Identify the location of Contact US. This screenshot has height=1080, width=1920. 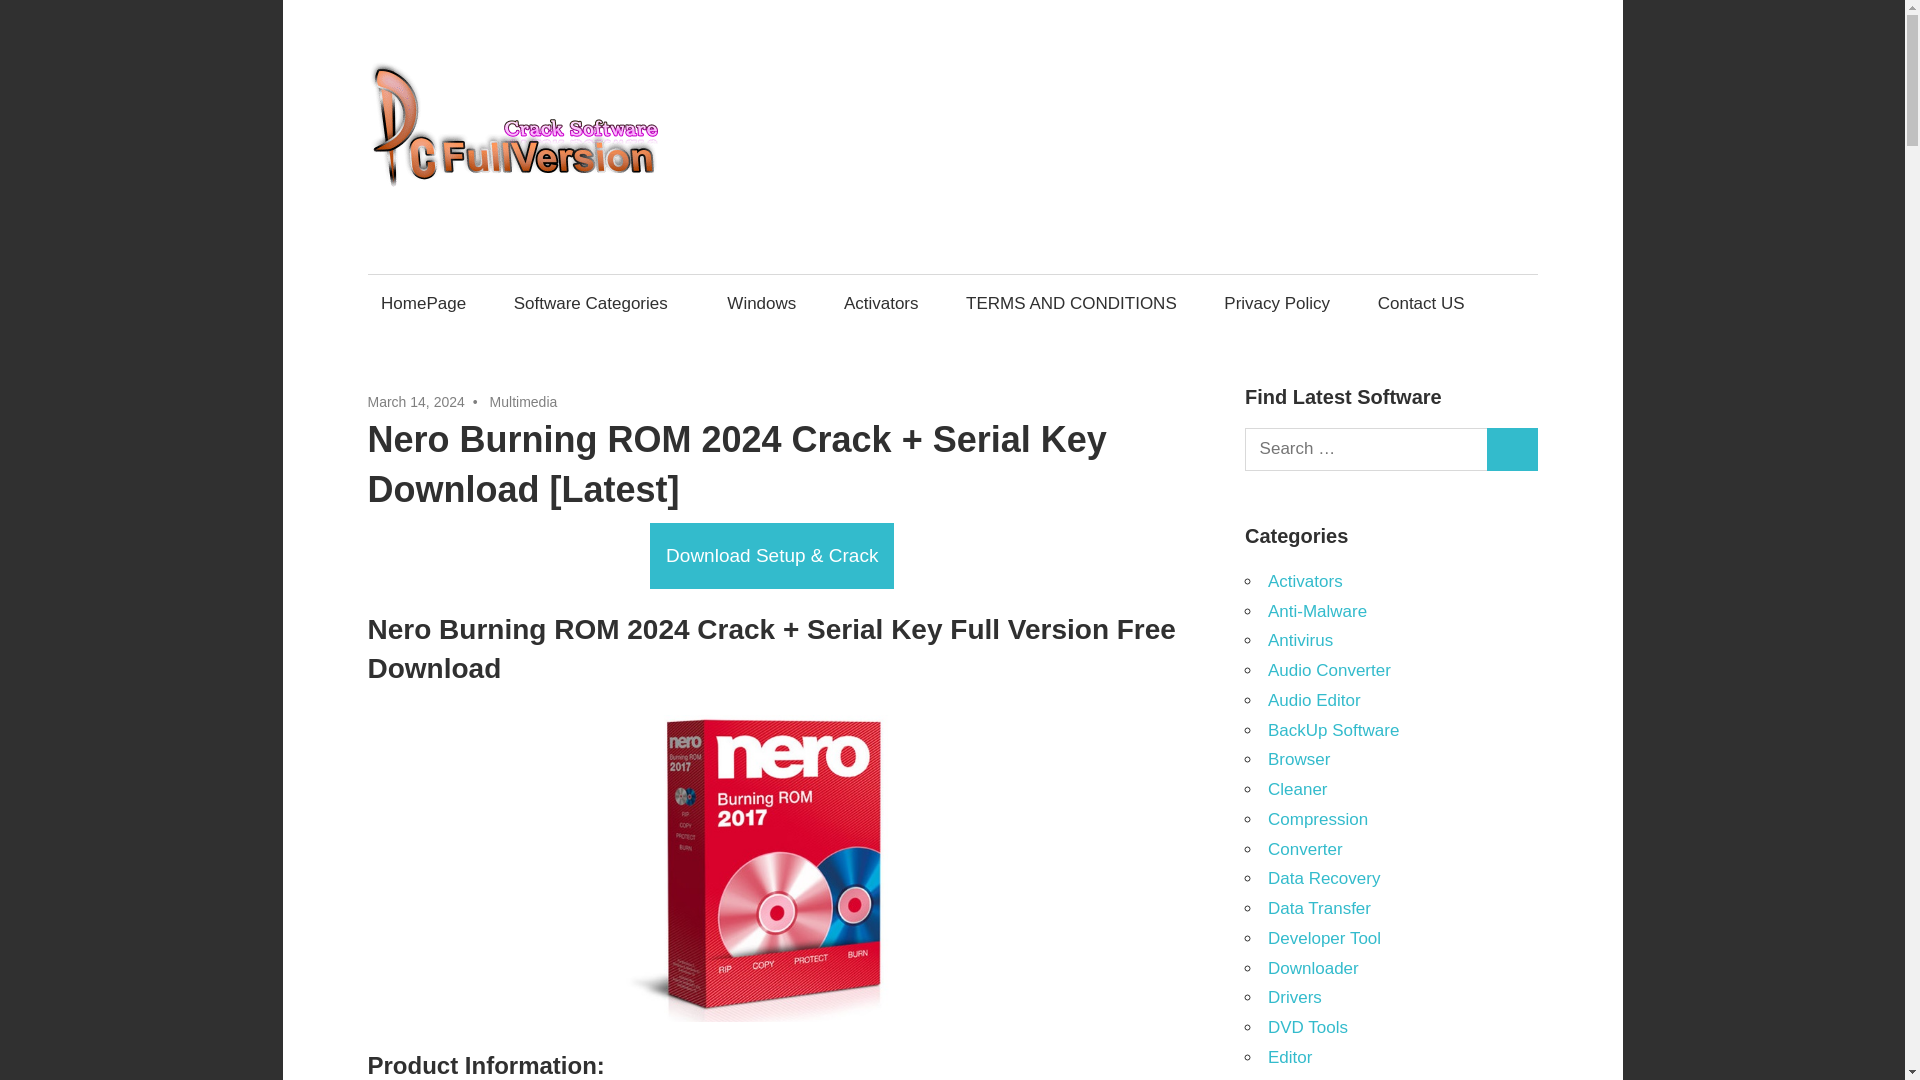
(1420, 303).